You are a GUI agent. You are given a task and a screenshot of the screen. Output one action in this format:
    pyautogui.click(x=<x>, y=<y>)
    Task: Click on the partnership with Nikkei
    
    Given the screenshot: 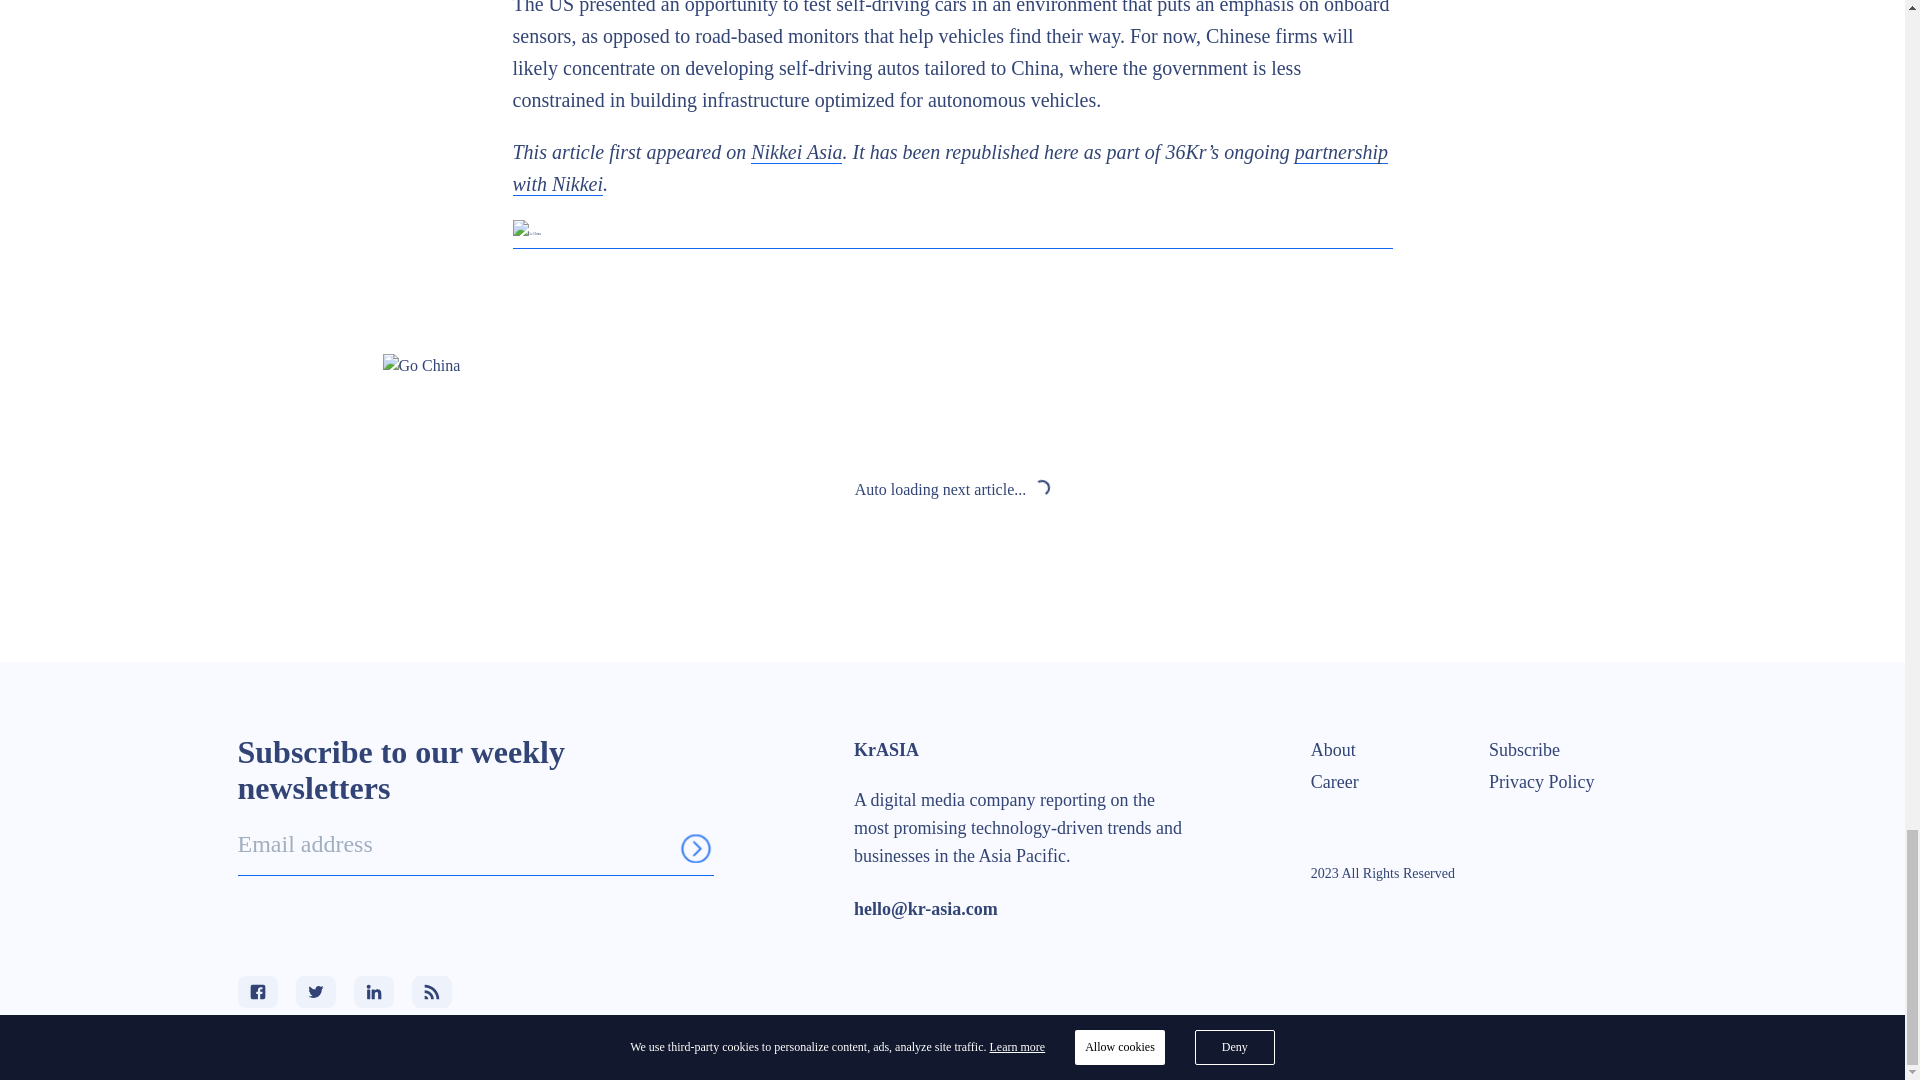 What is the action you would take?
    pyautogui.click(x=950, y=168)
    